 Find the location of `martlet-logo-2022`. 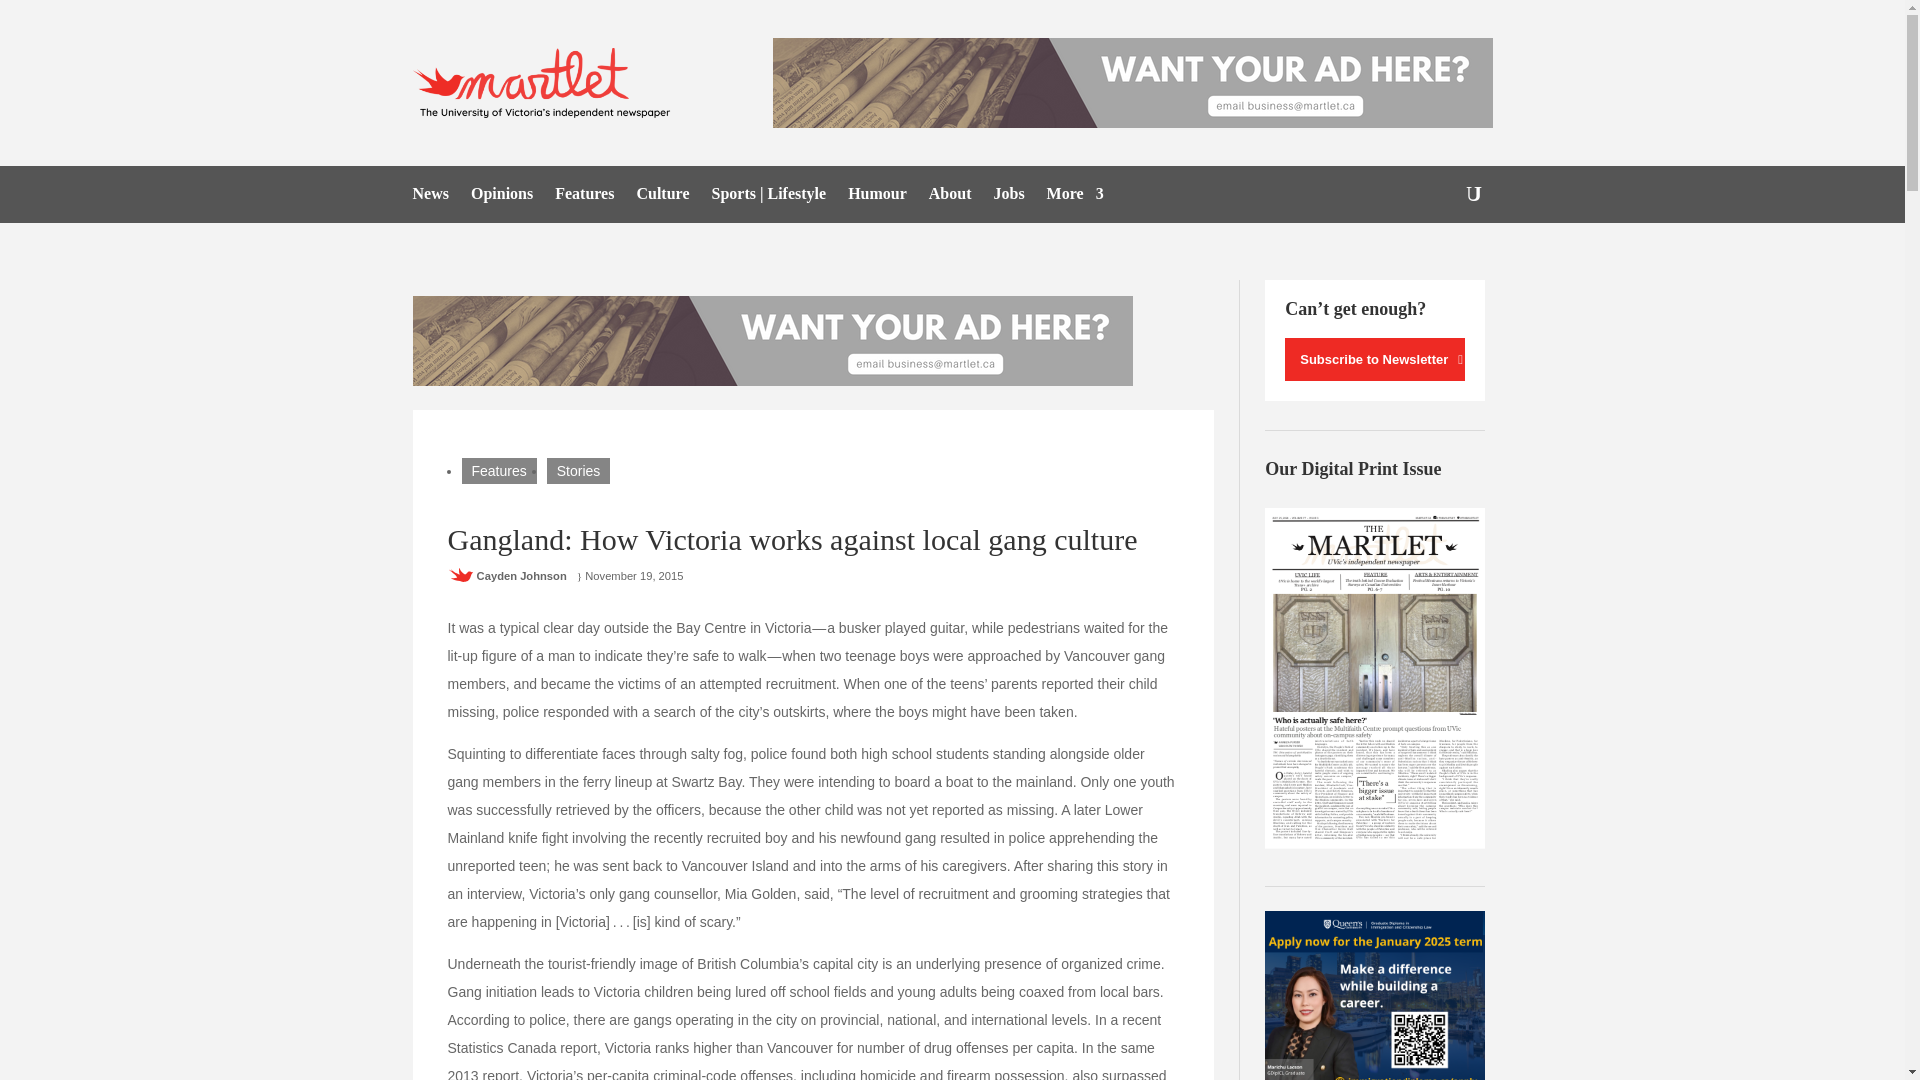

martlet-logo-2022 is located at coordinates (546, 82).